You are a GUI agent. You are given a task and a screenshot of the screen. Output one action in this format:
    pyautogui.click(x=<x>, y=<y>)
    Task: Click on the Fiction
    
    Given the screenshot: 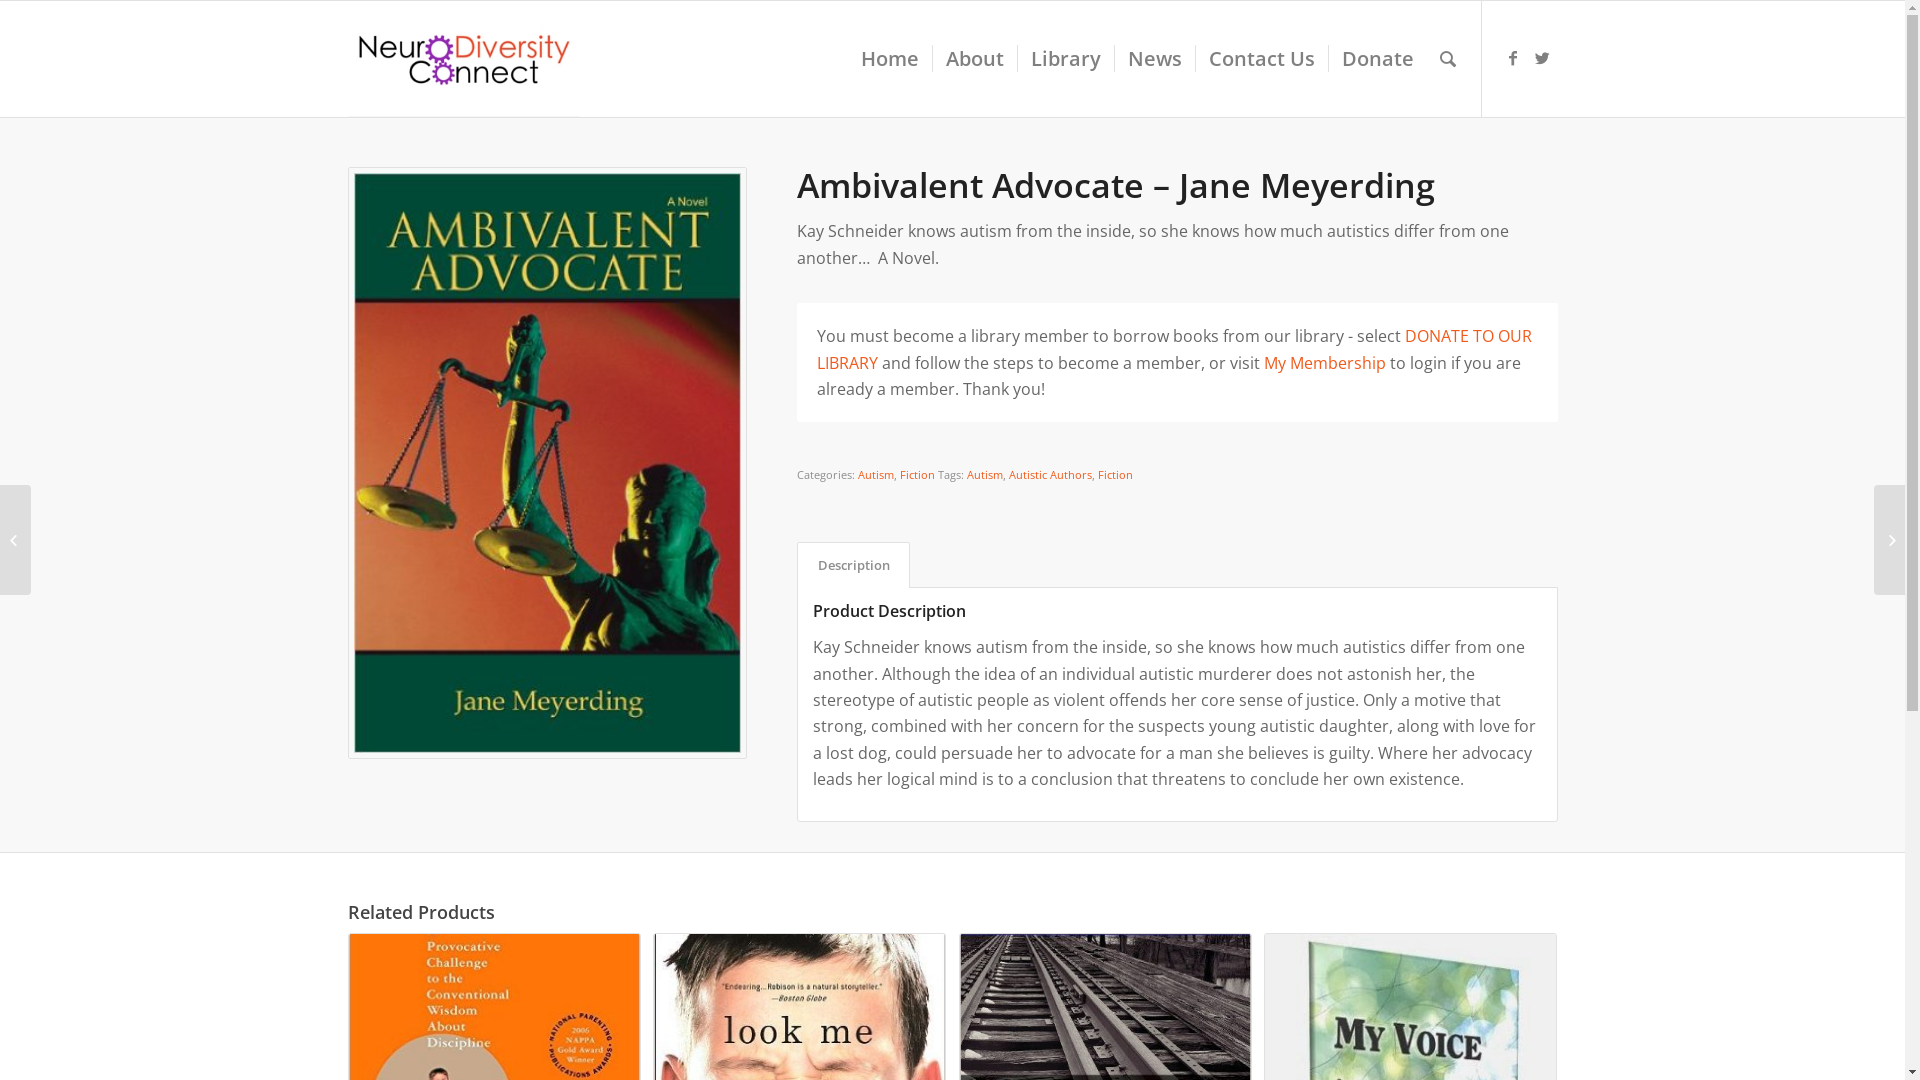 What is the action you would take?
    pyautogui.click(x=1116, y=474)
    